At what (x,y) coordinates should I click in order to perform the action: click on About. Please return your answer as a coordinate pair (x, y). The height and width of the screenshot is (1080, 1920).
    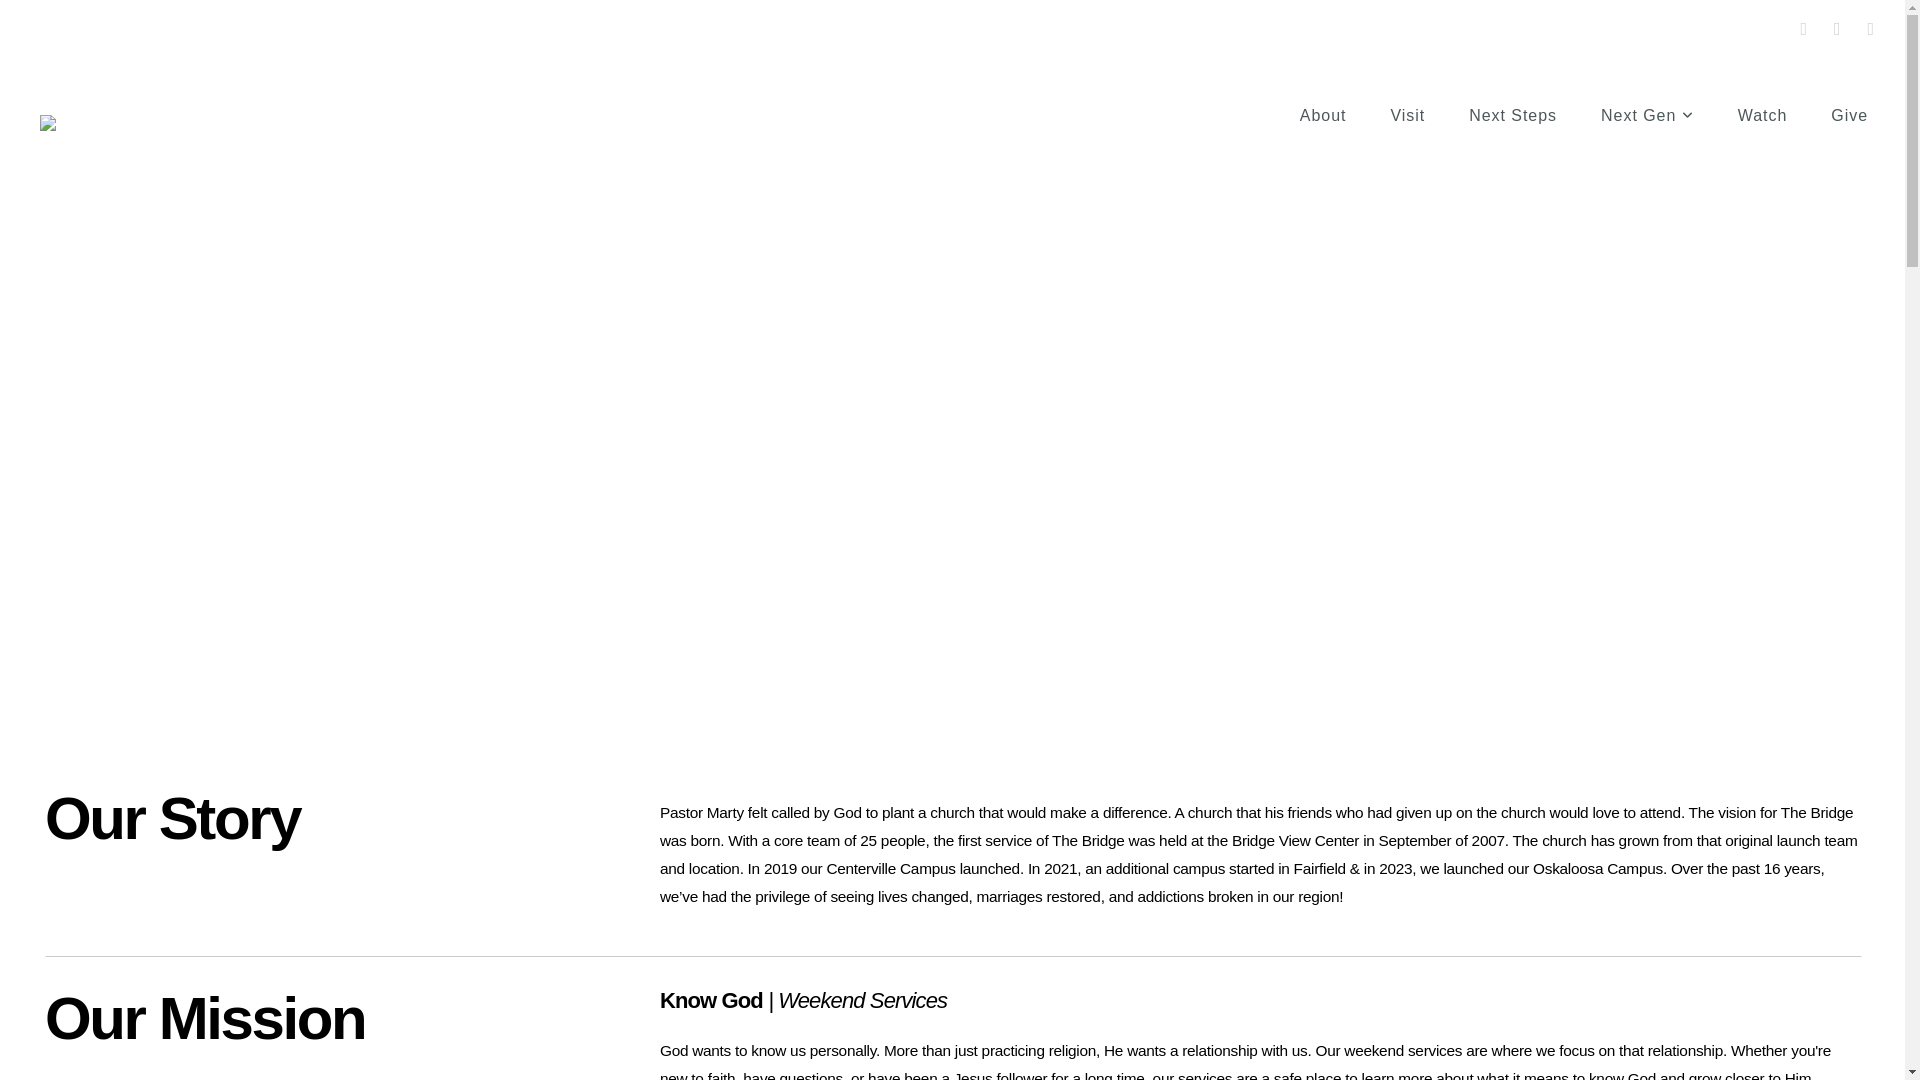
    Looking at the image, I should click on (1324, 116).